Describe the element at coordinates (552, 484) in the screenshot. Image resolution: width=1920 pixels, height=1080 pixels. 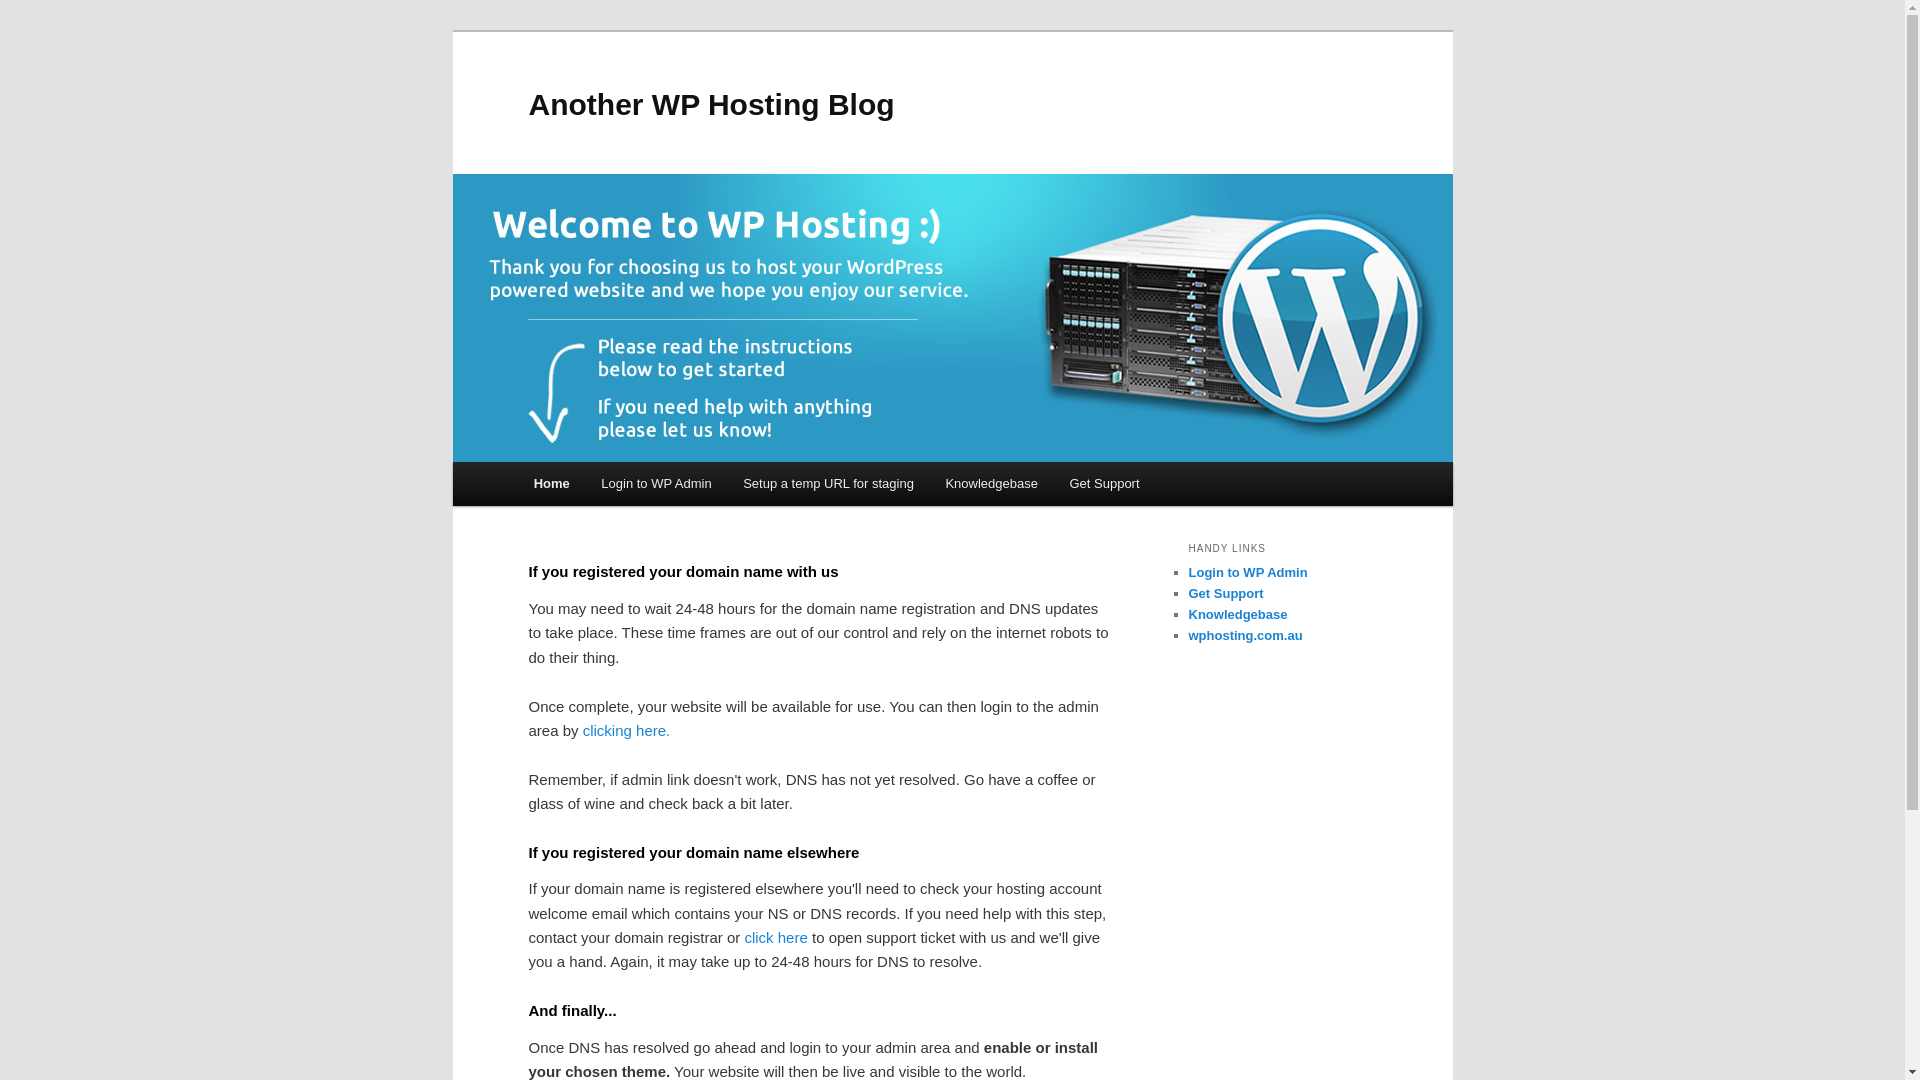
I see `Home` at that location.